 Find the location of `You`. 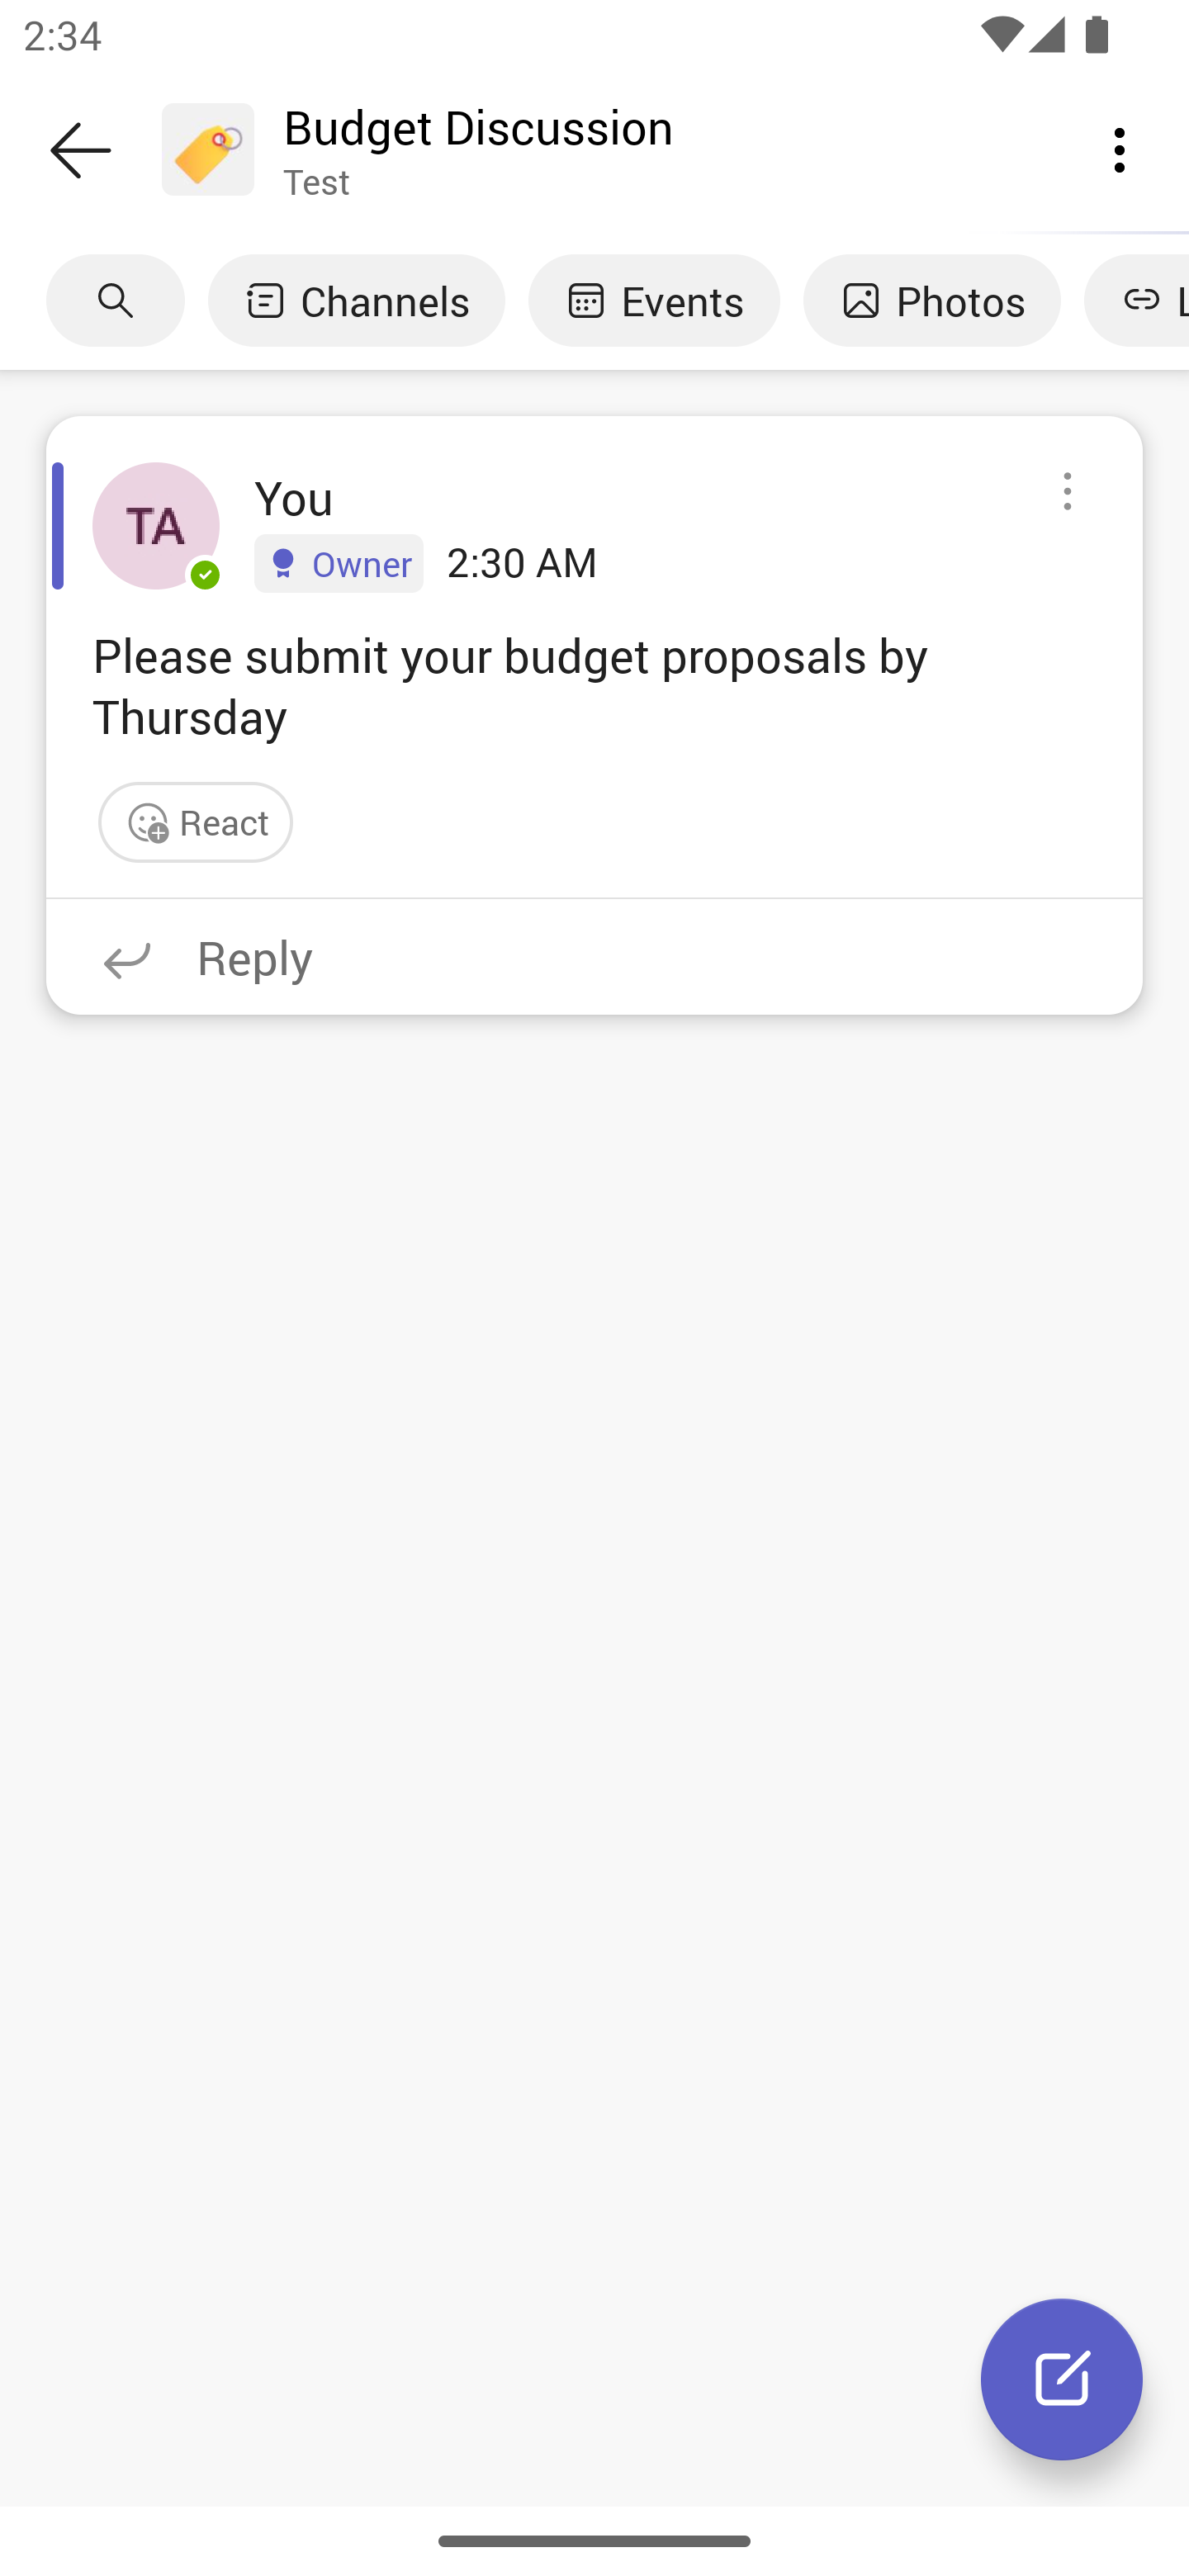

You is located at coordinates (294, 497).